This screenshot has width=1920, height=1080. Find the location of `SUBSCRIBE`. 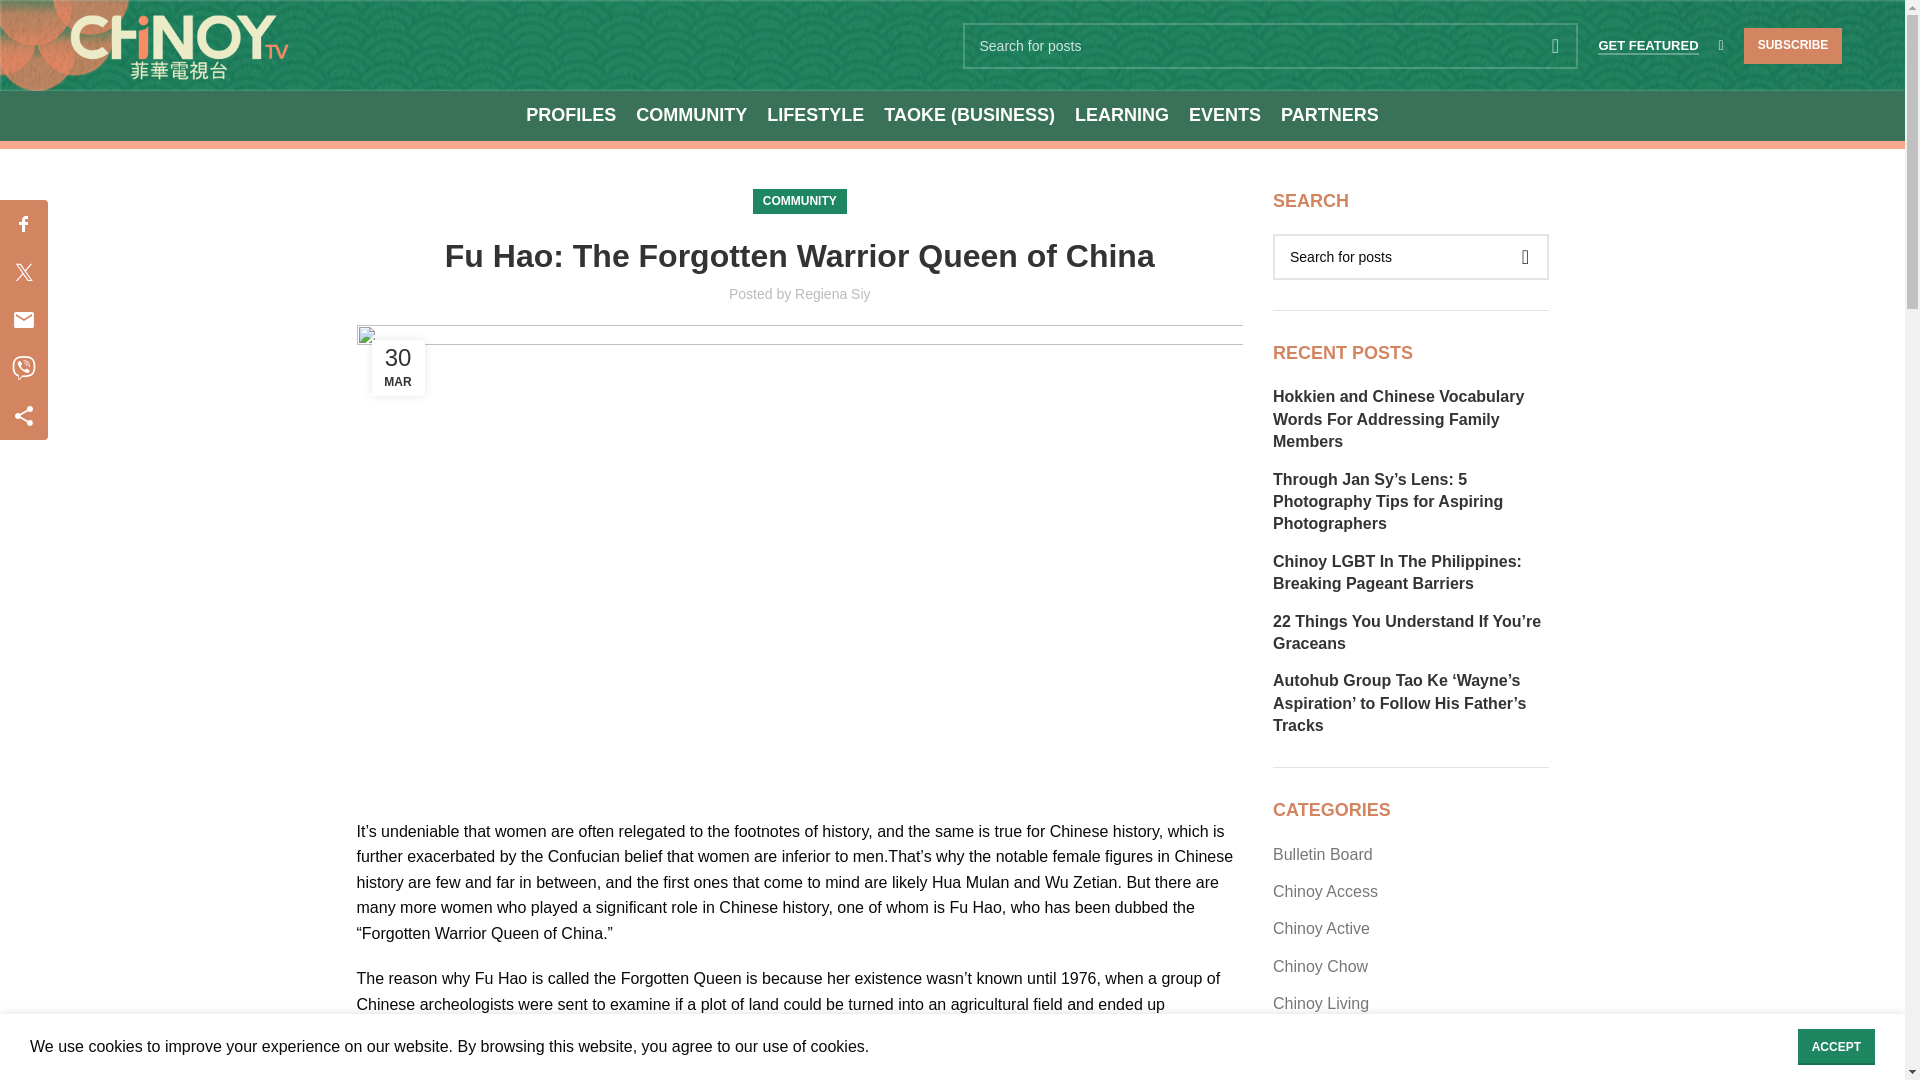

SUBSCRIBE is located at coordinates (1793, 46).